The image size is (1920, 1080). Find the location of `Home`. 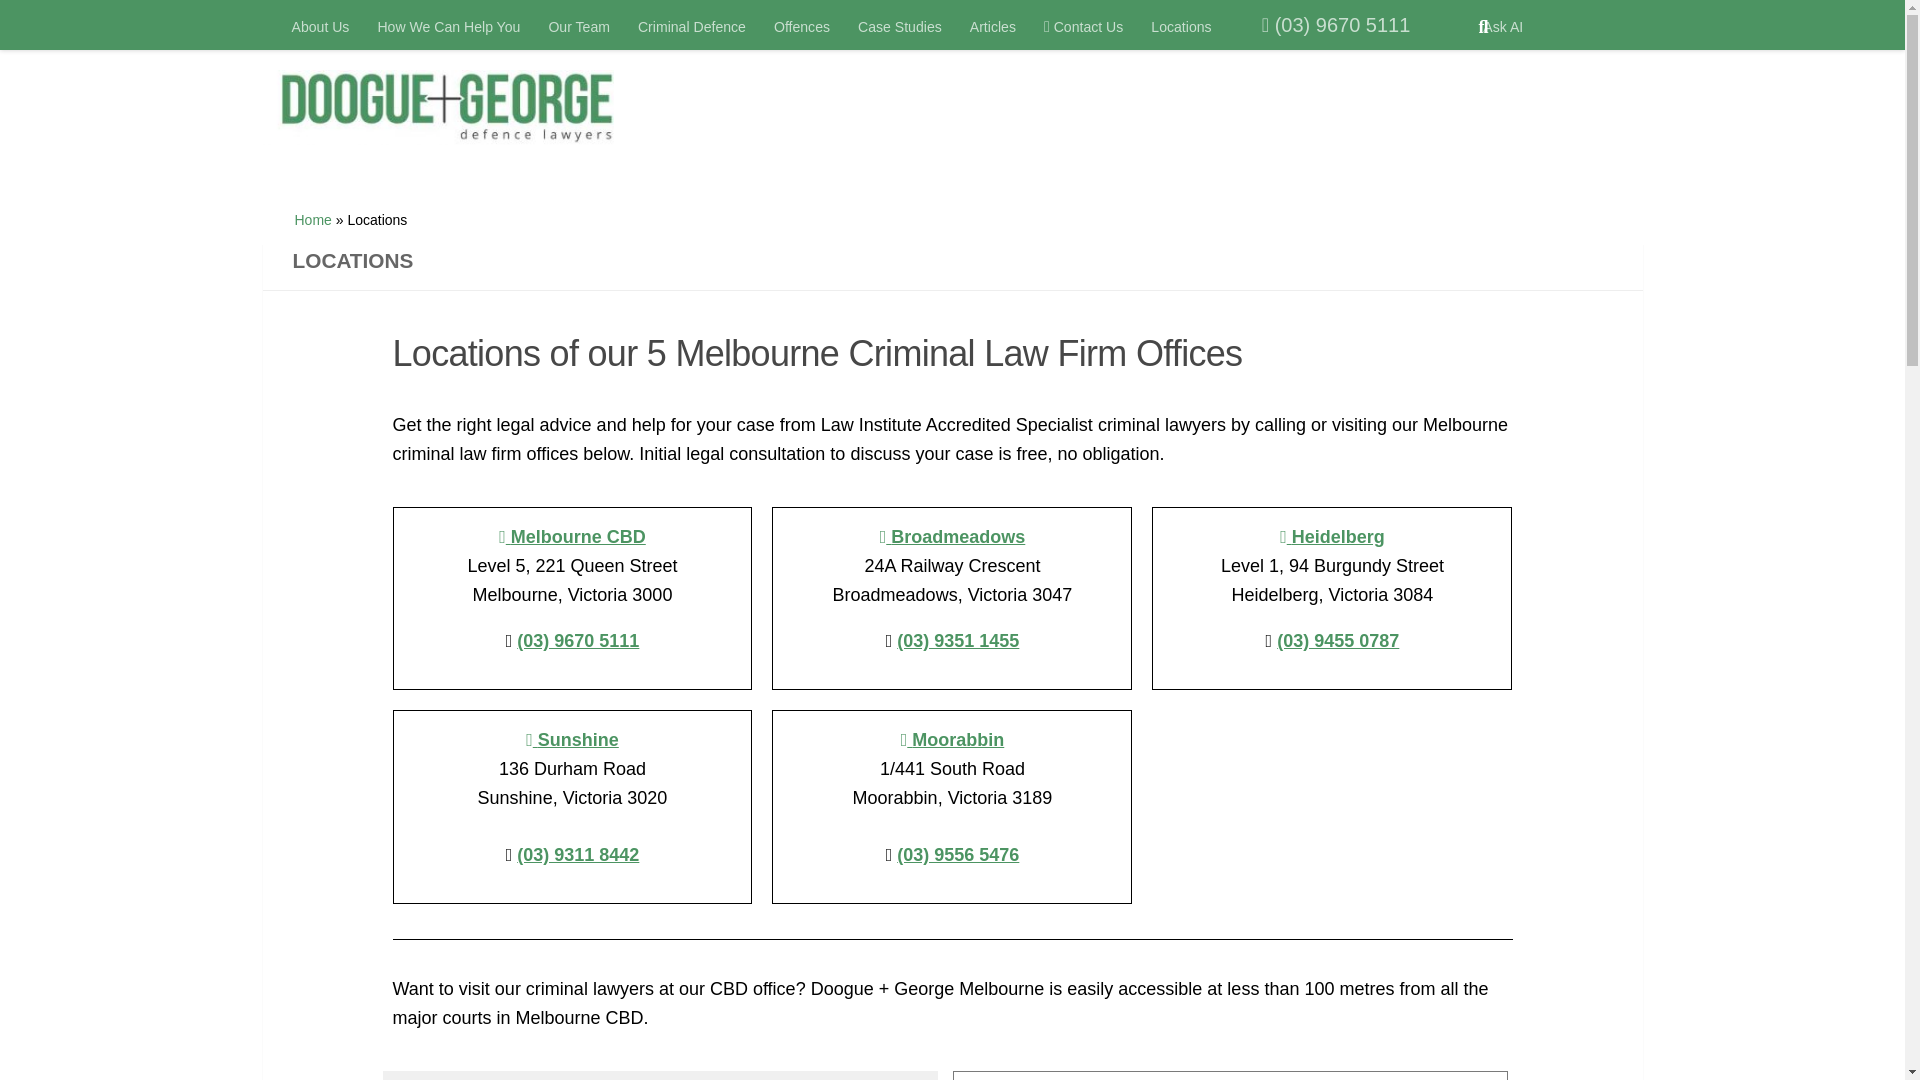

Home is located at coordinates (312, 219).